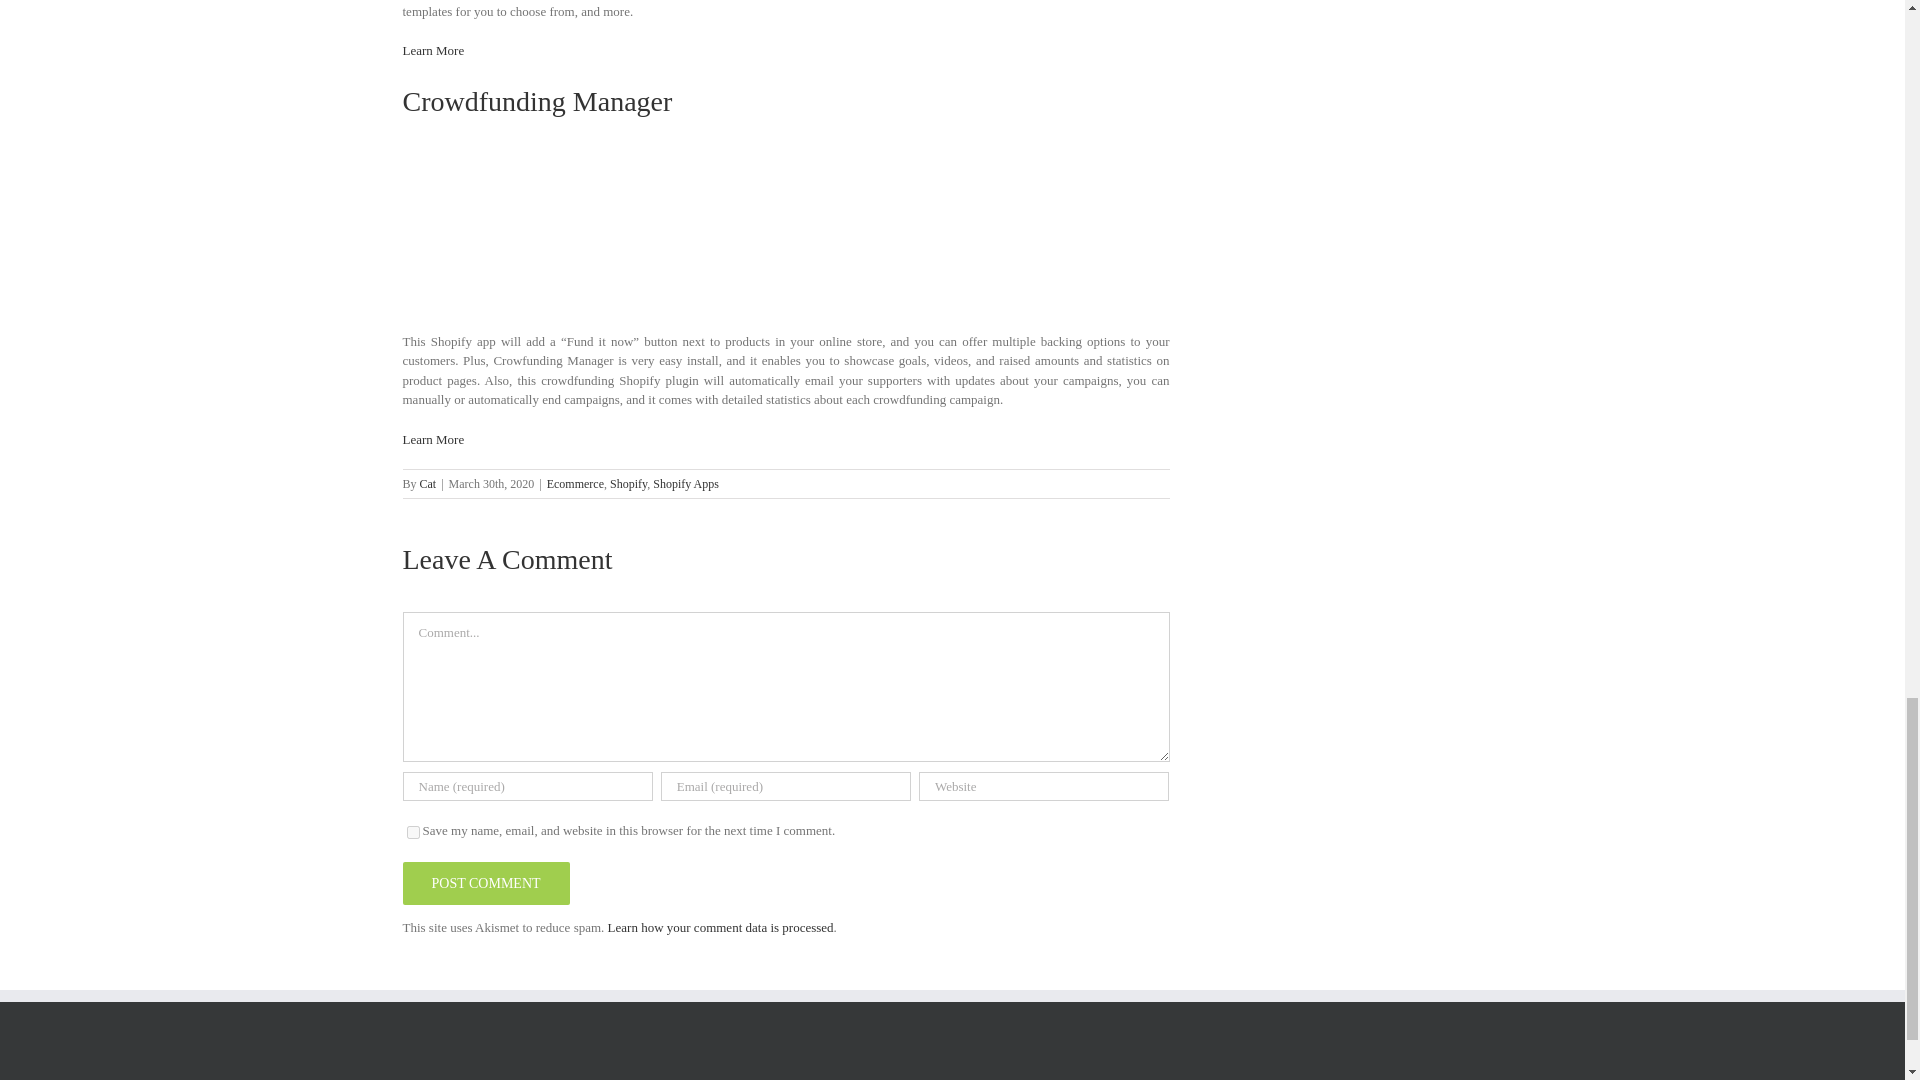  Describe the element at coordinates (628, 484) in the screenshot. I see `Shopify` at that location.